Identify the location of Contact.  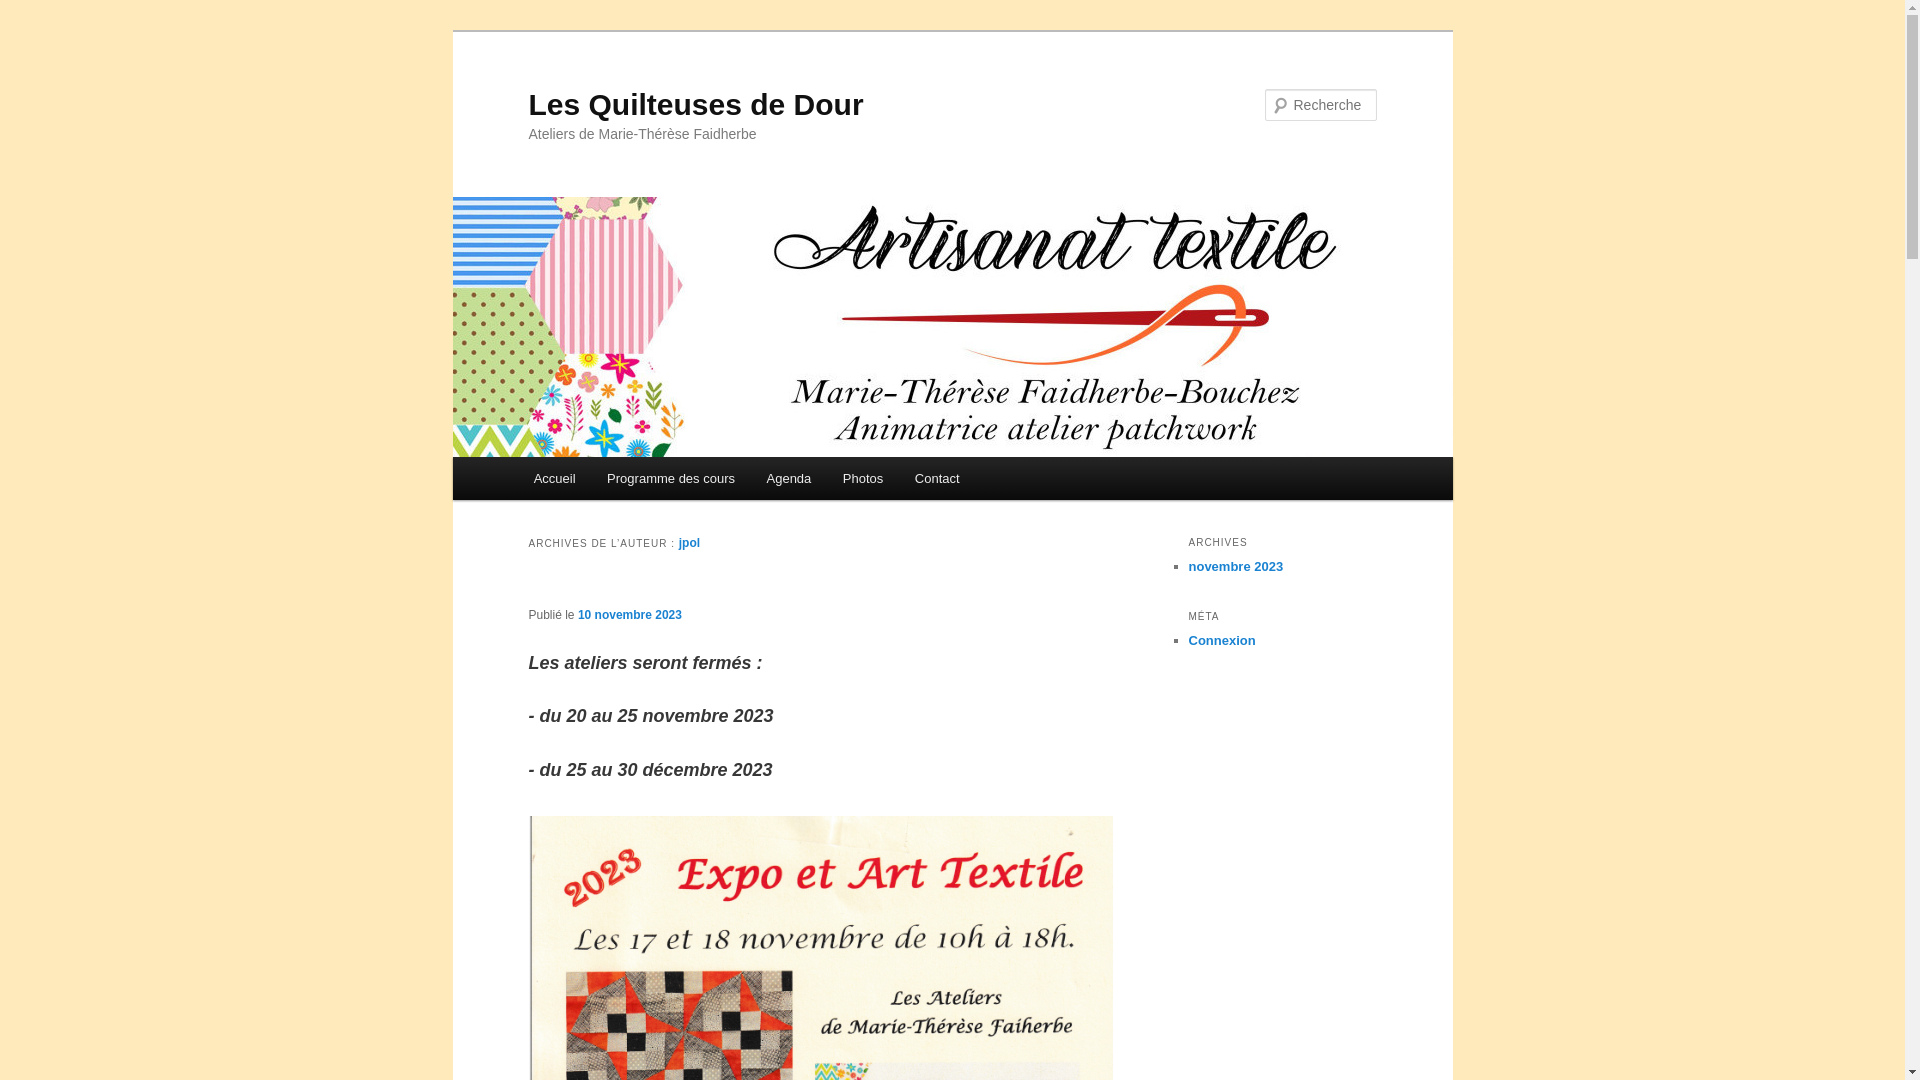
(937, 478).